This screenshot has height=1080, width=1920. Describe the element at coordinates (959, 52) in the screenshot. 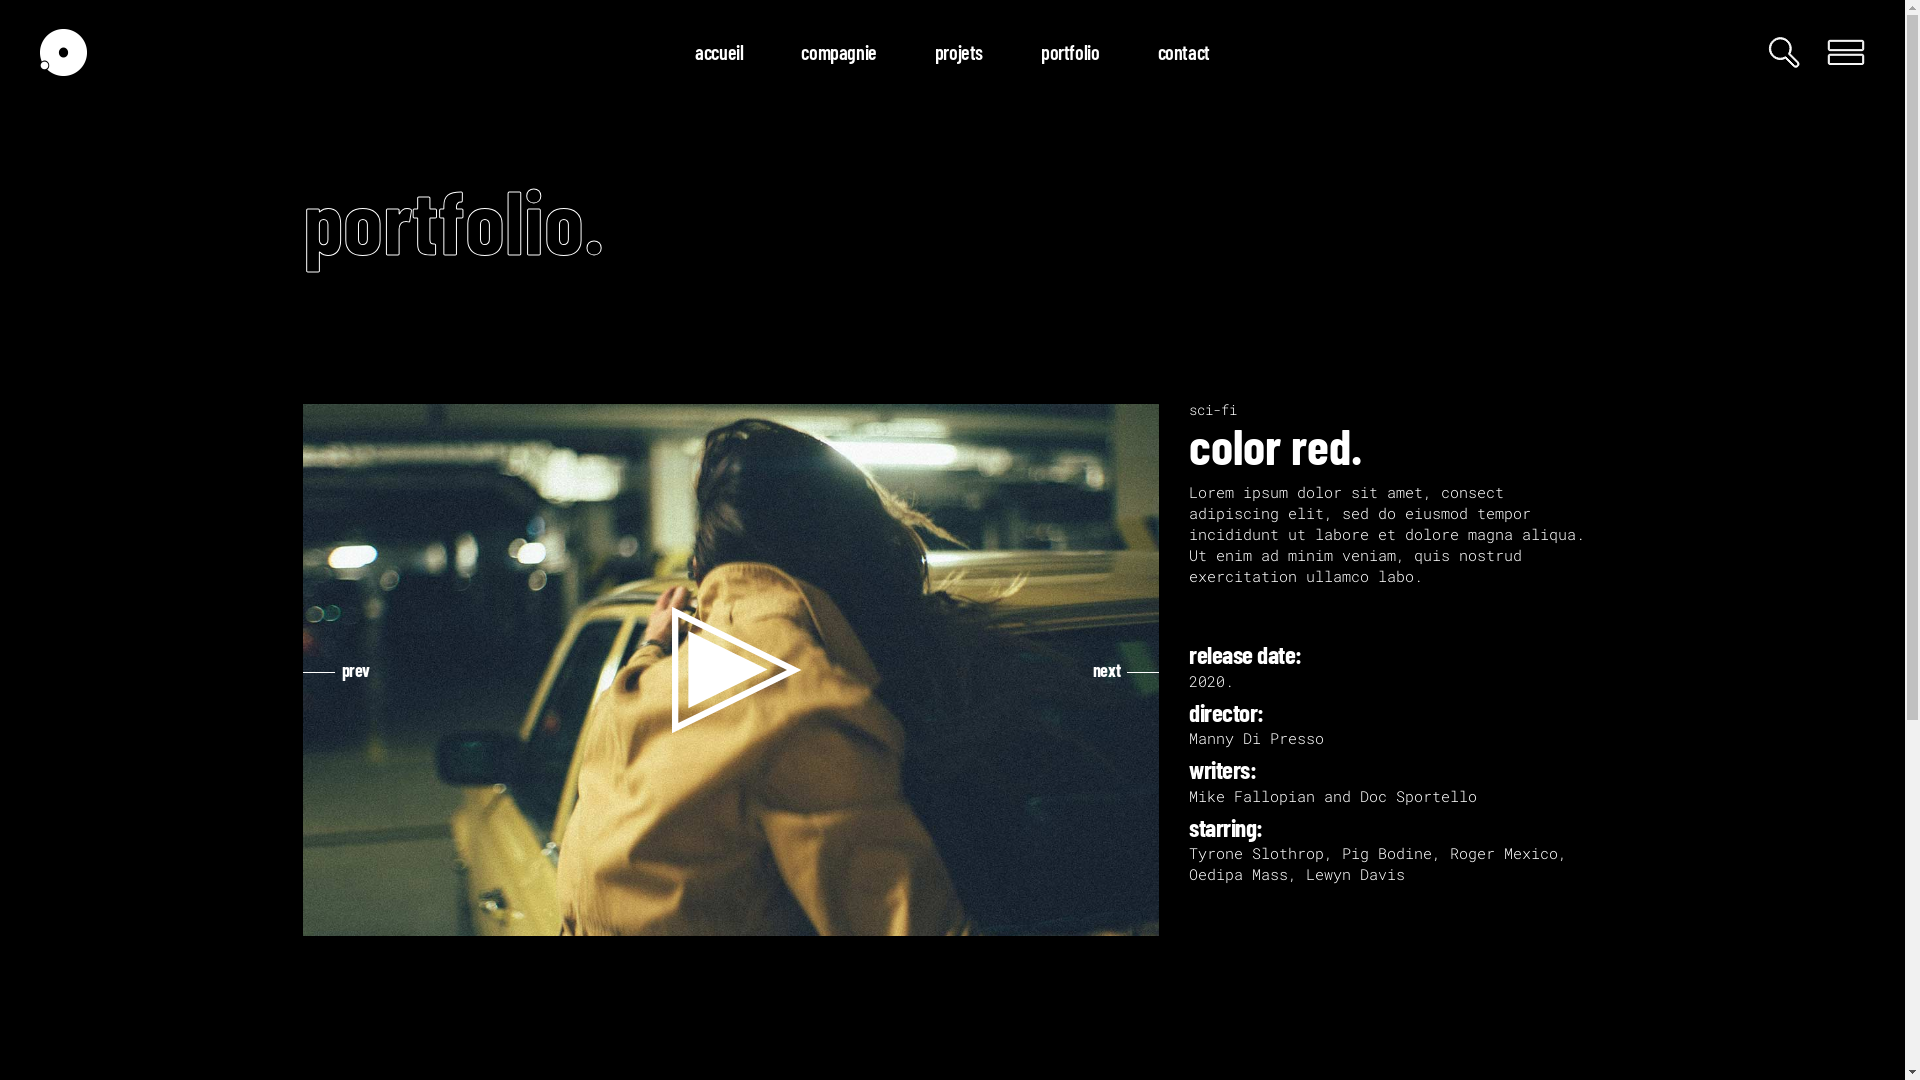

I see `projets` at that location.